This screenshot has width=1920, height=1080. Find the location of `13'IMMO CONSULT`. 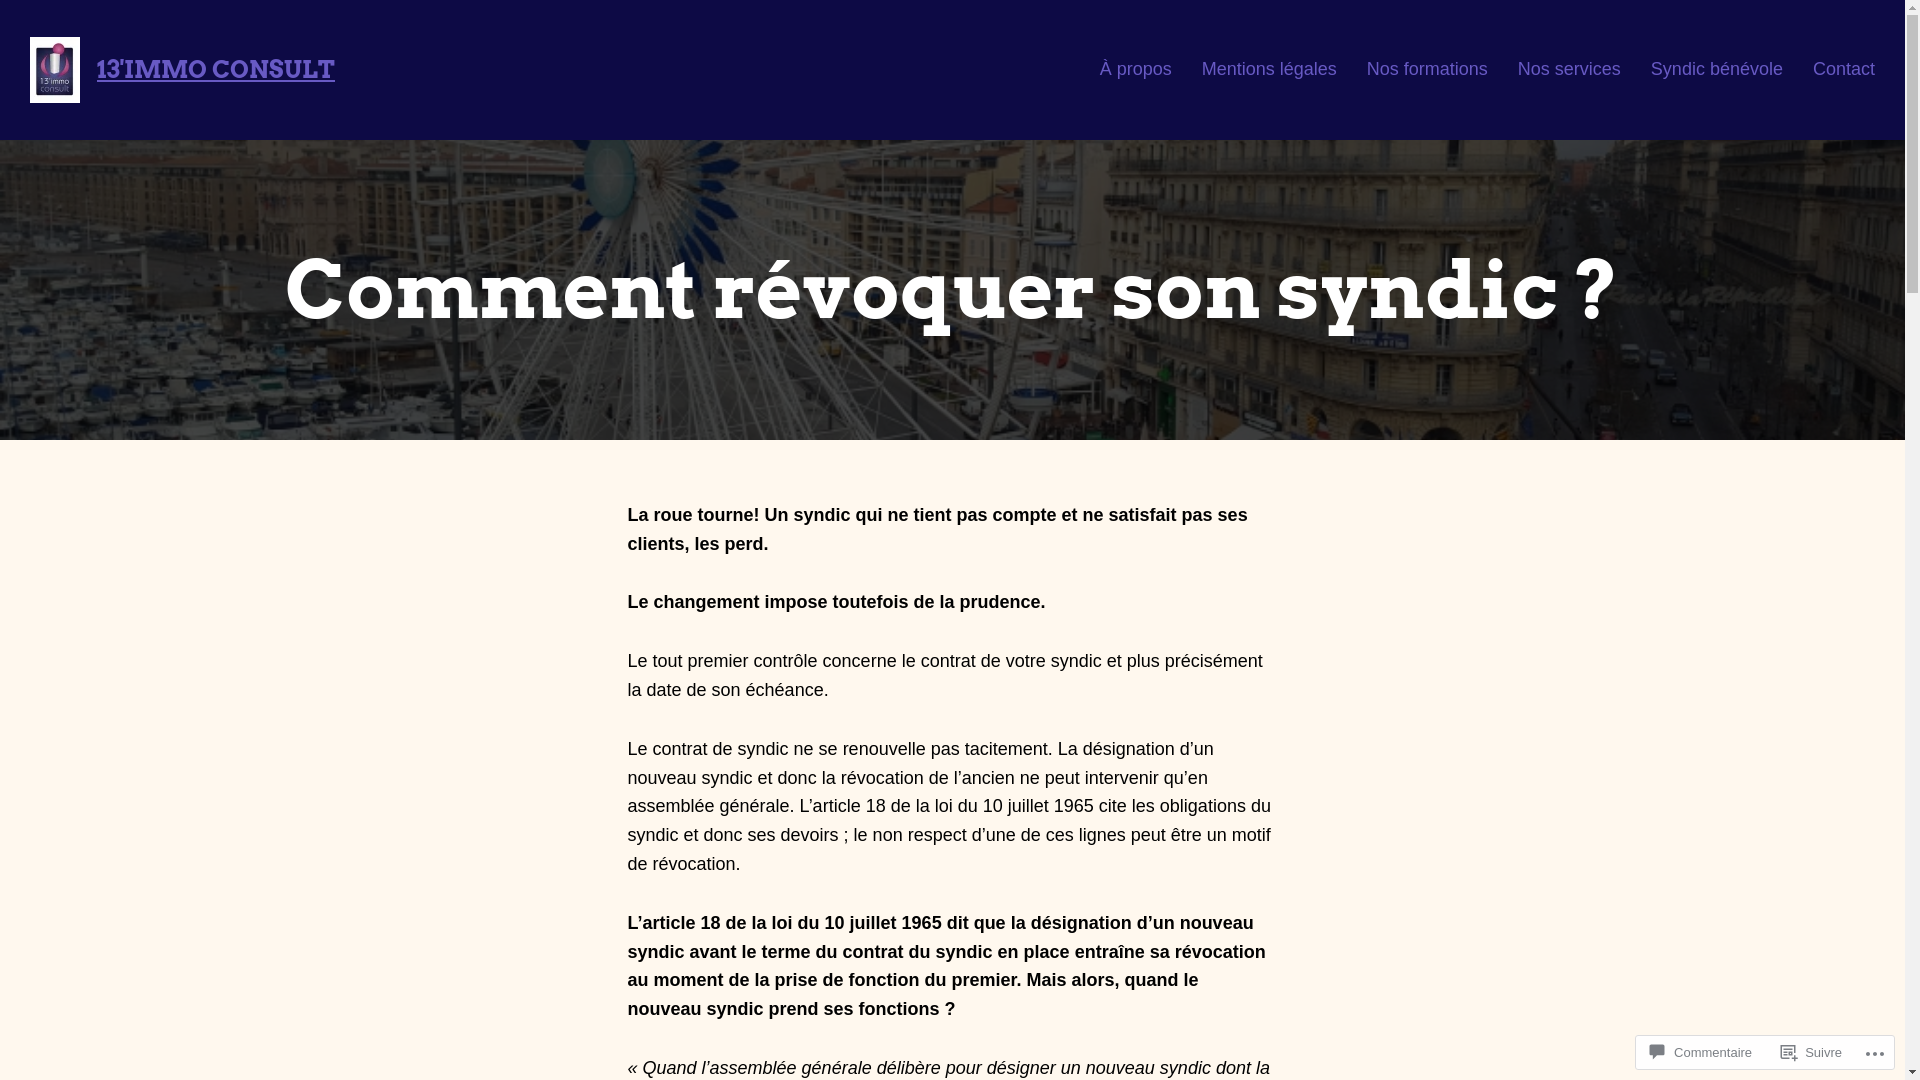

13'IMMO CONSULT is located at coordinates (216, 70).